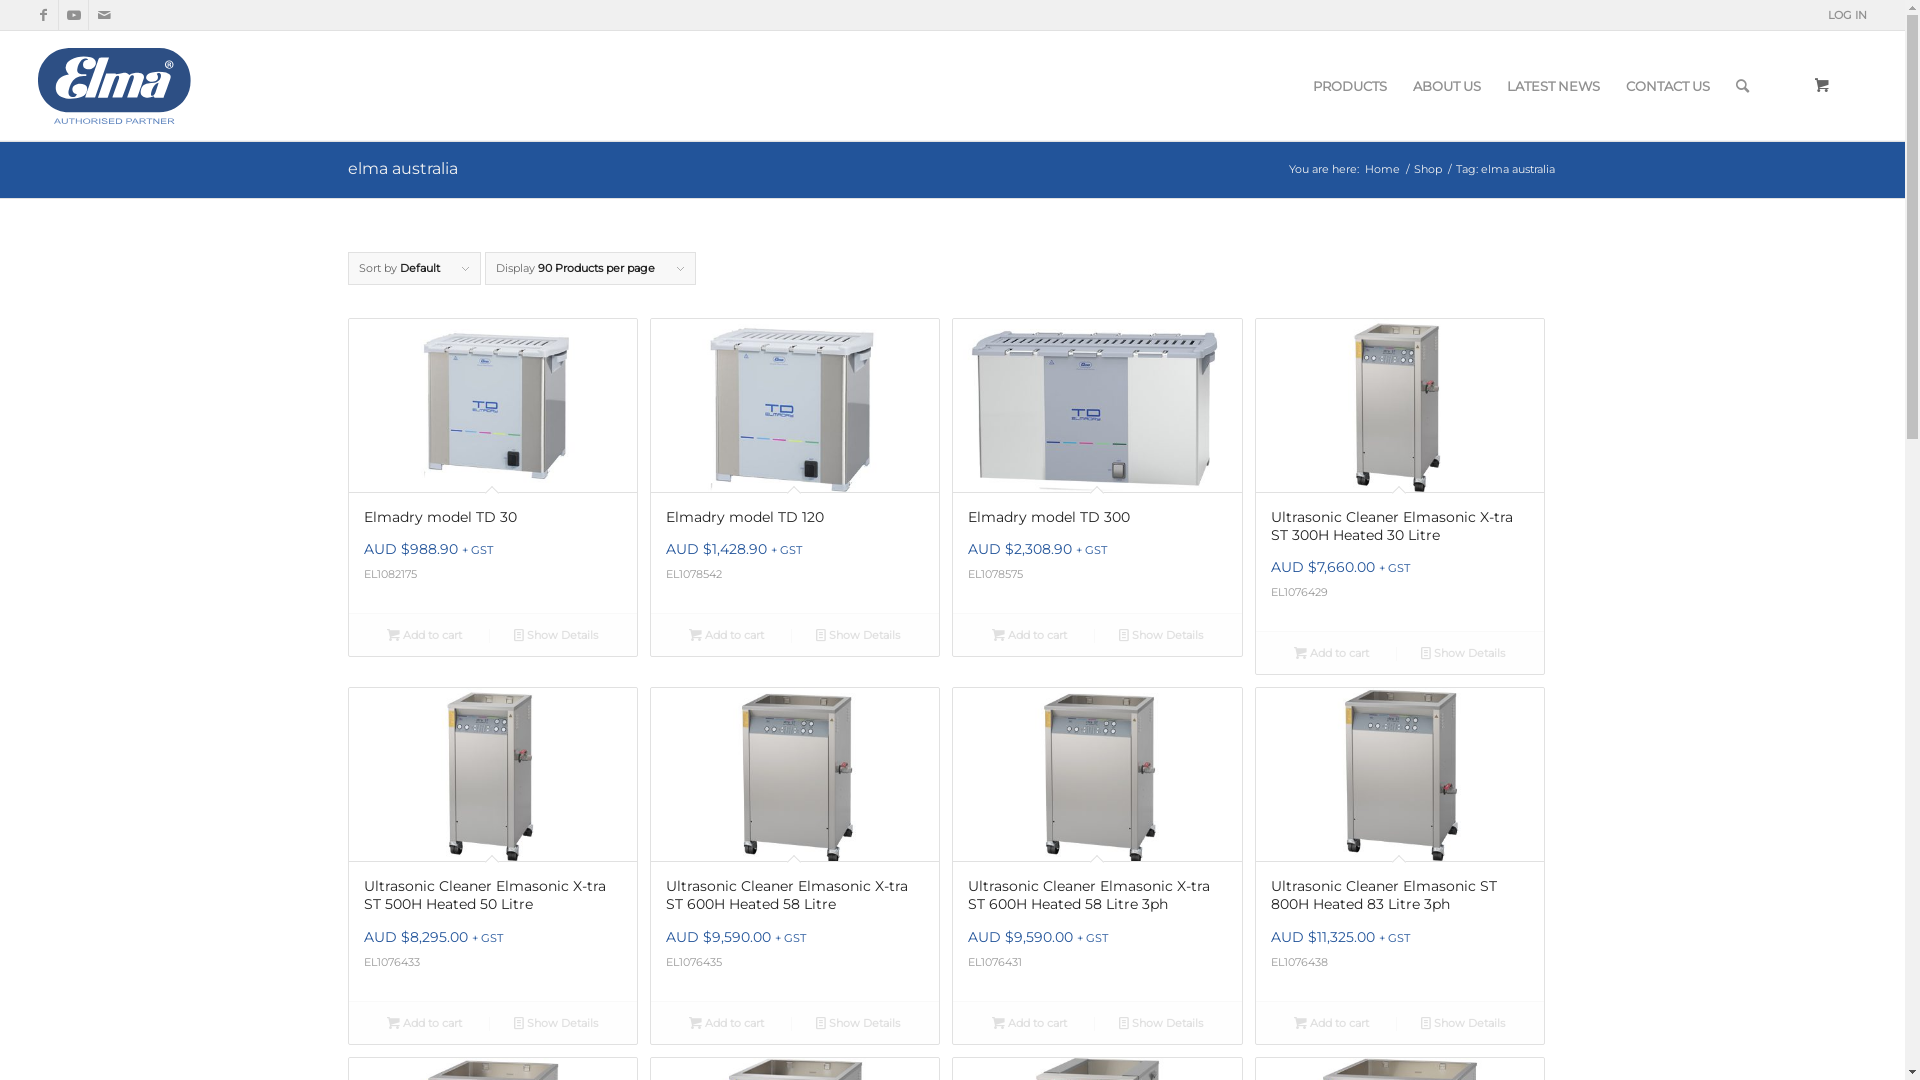  What do you see at coordinates (1161, 1023) in the screenshot?
I see `Show Details` at bounding box center [1161, 1023].